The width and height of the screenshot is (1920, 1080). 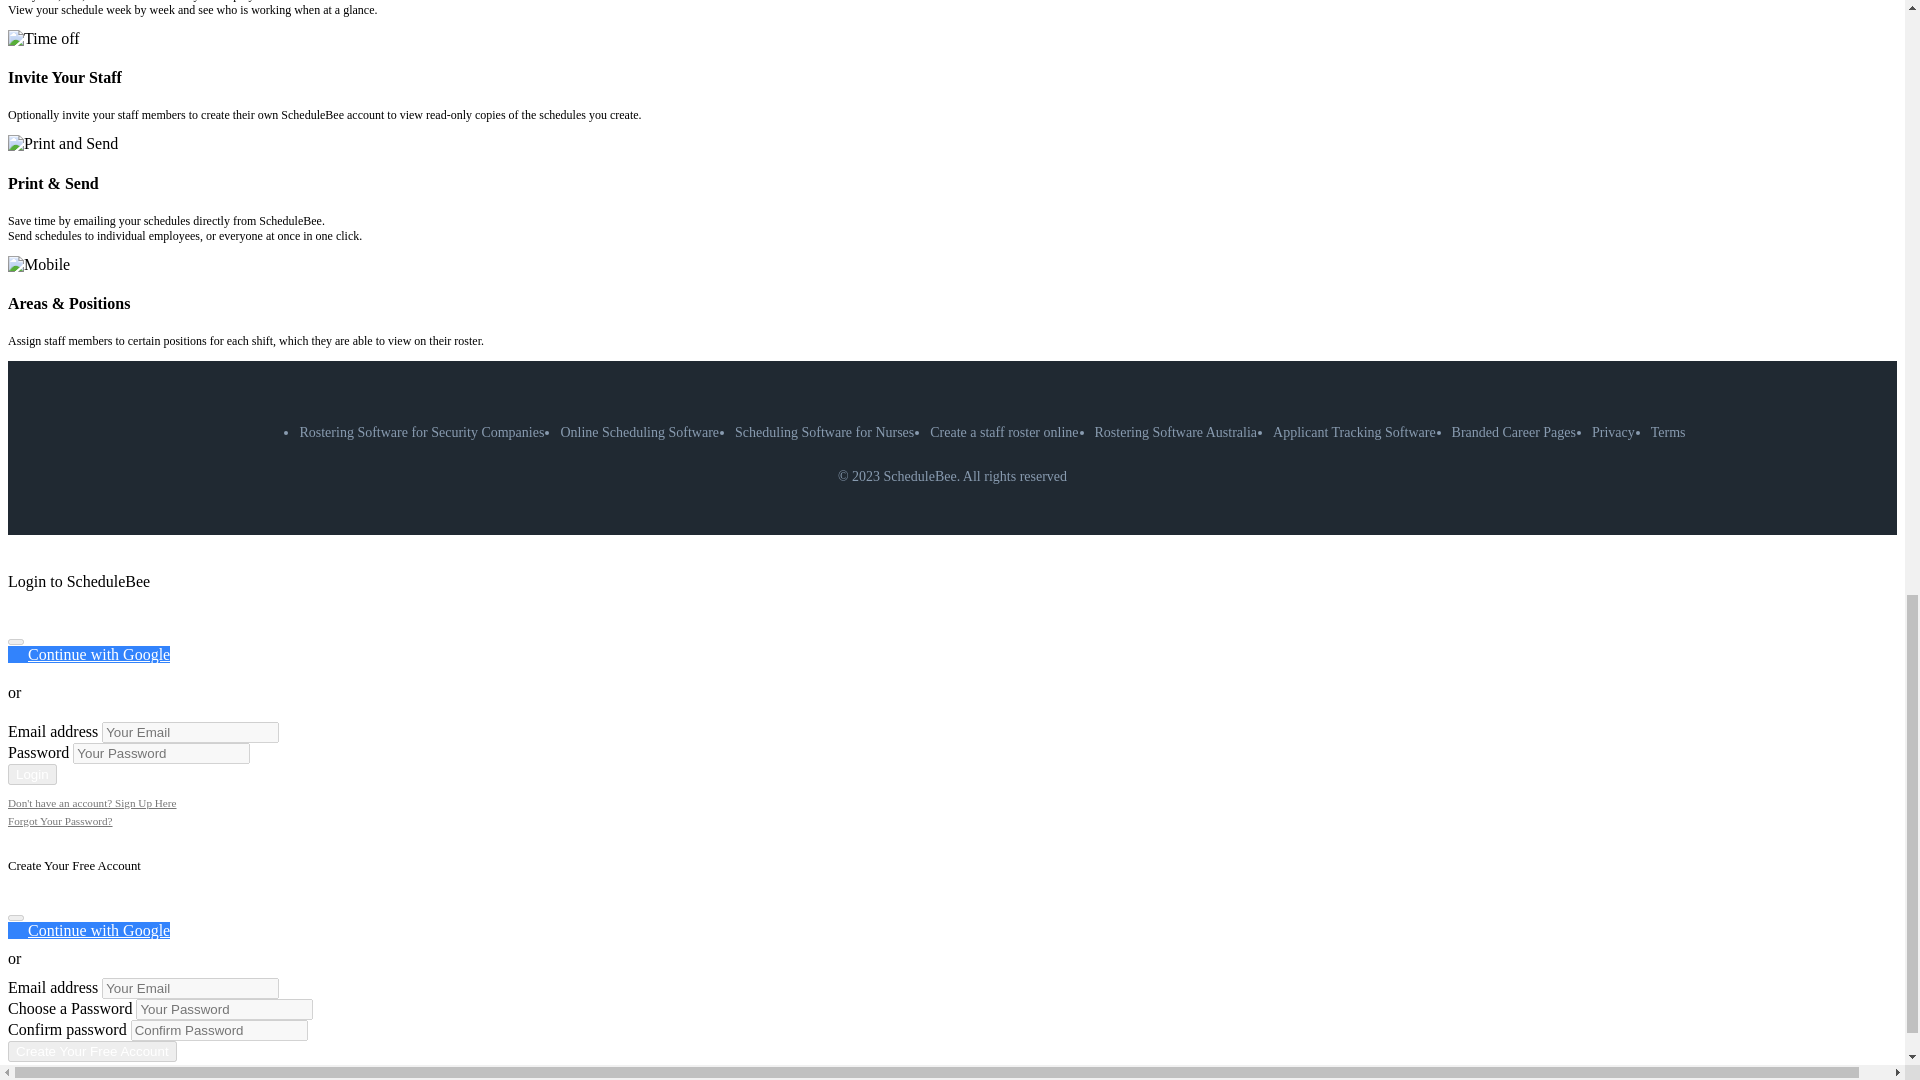 I want to click on Terms, so click(x=1668, y=432).